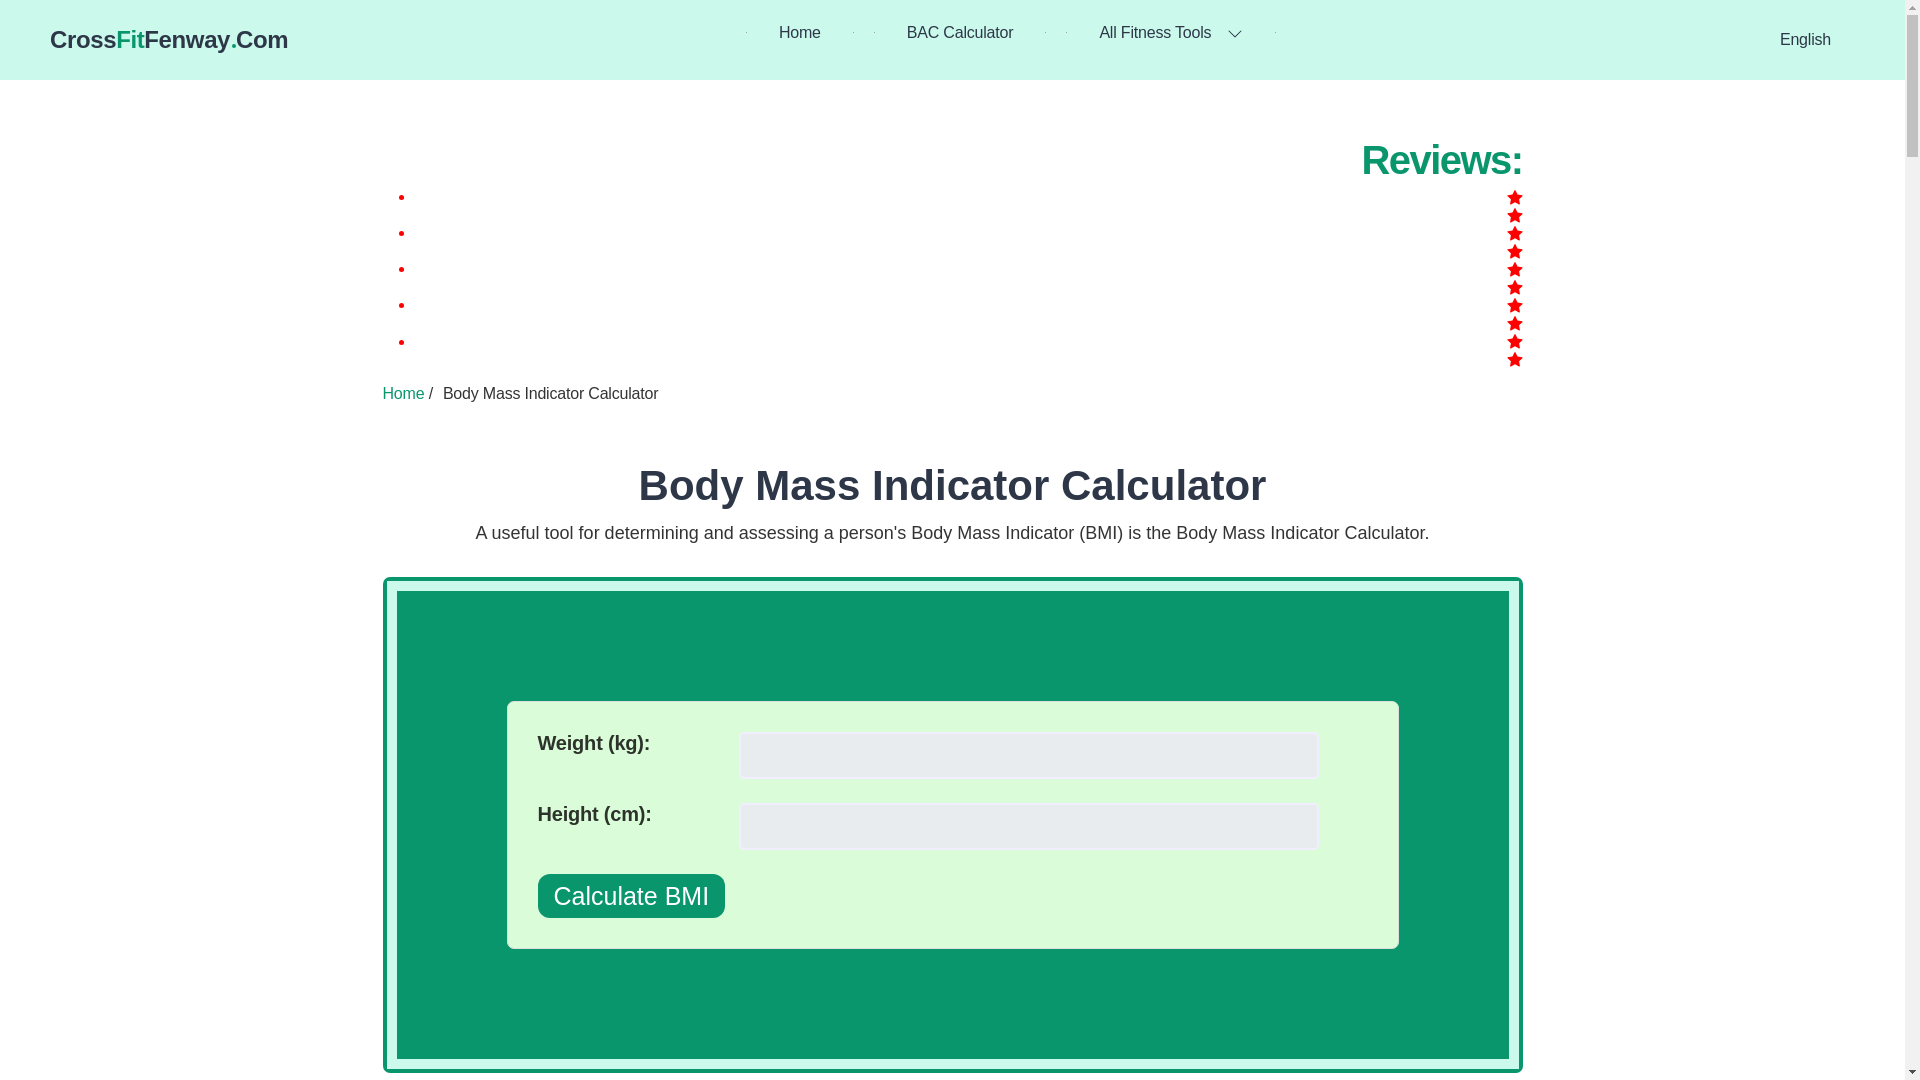  What do you see at coordinates (960, 32) in the screenshot?
I see `BAC Calculator` at bounding box center [960, 32].